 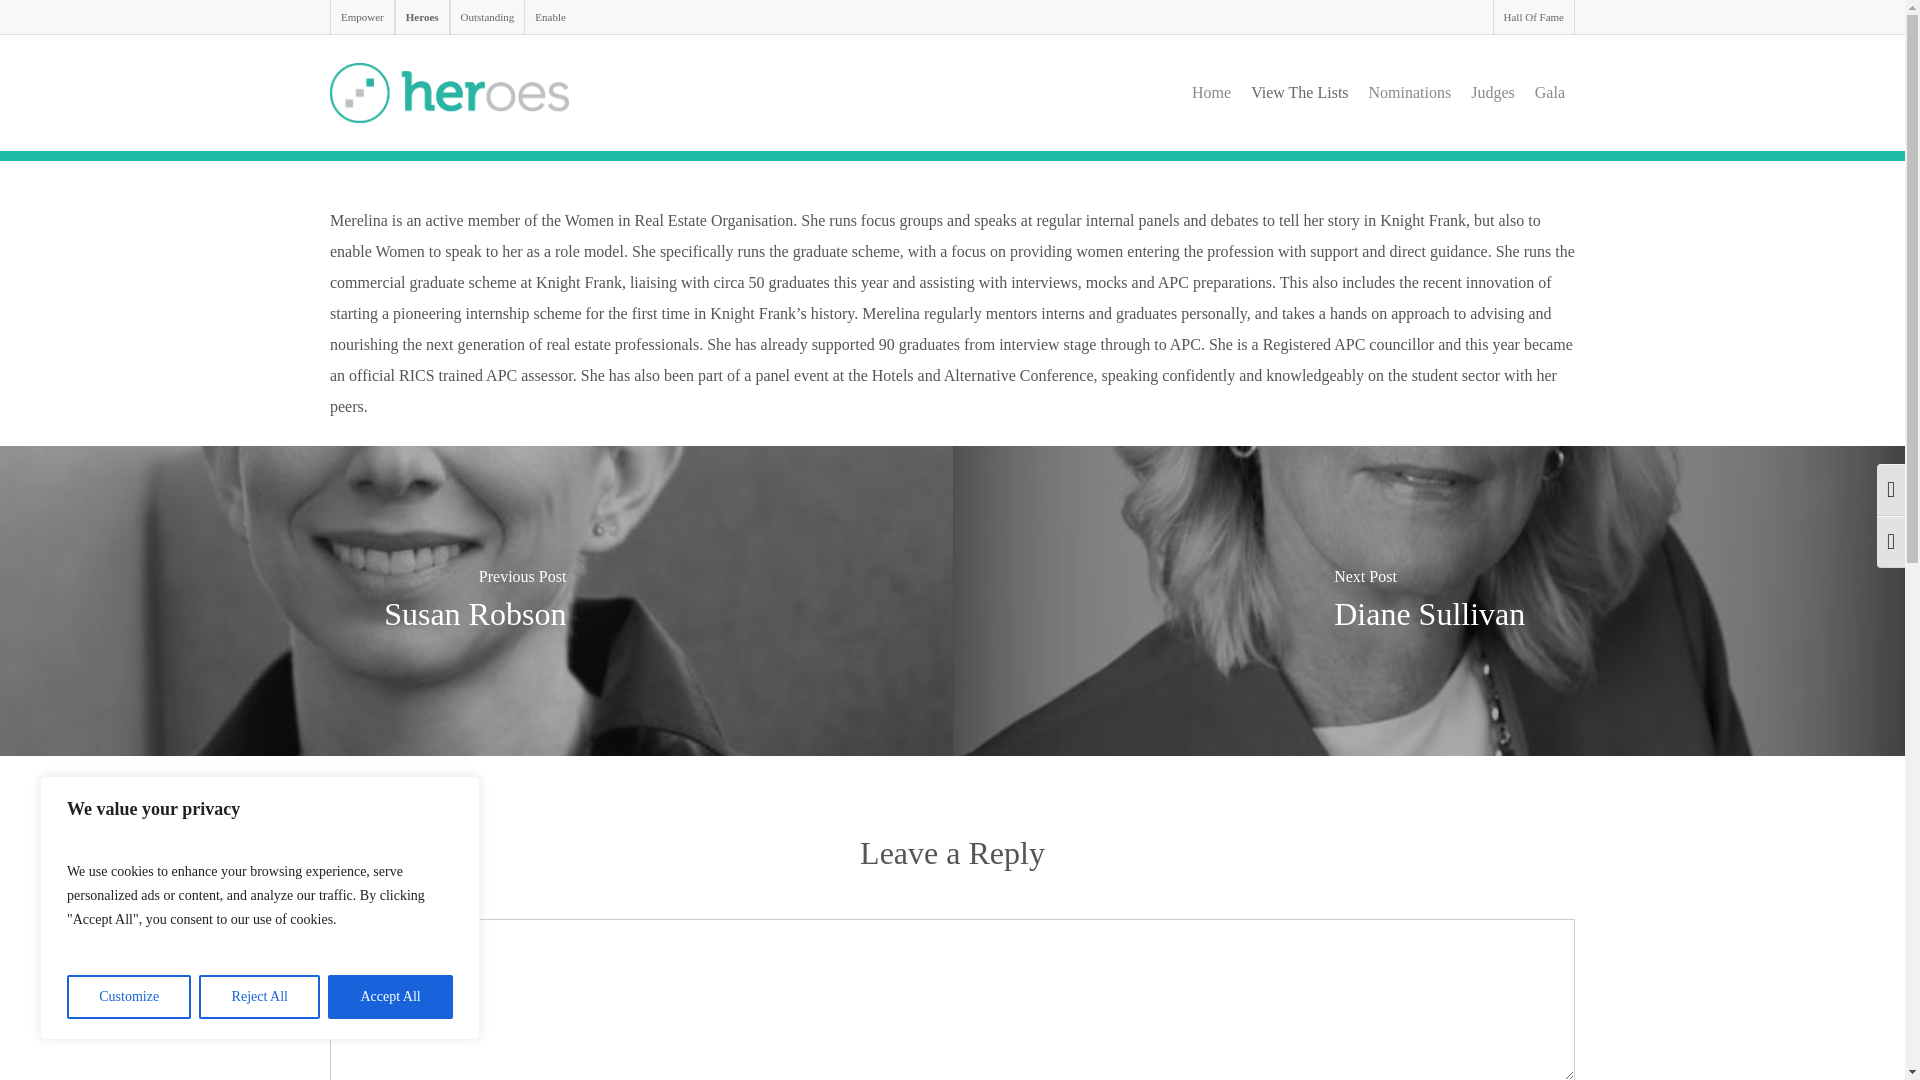 What do you see at coordinates (390, 997) in the screenshot?
I see `Accept All` at bounding box center [390, 997].